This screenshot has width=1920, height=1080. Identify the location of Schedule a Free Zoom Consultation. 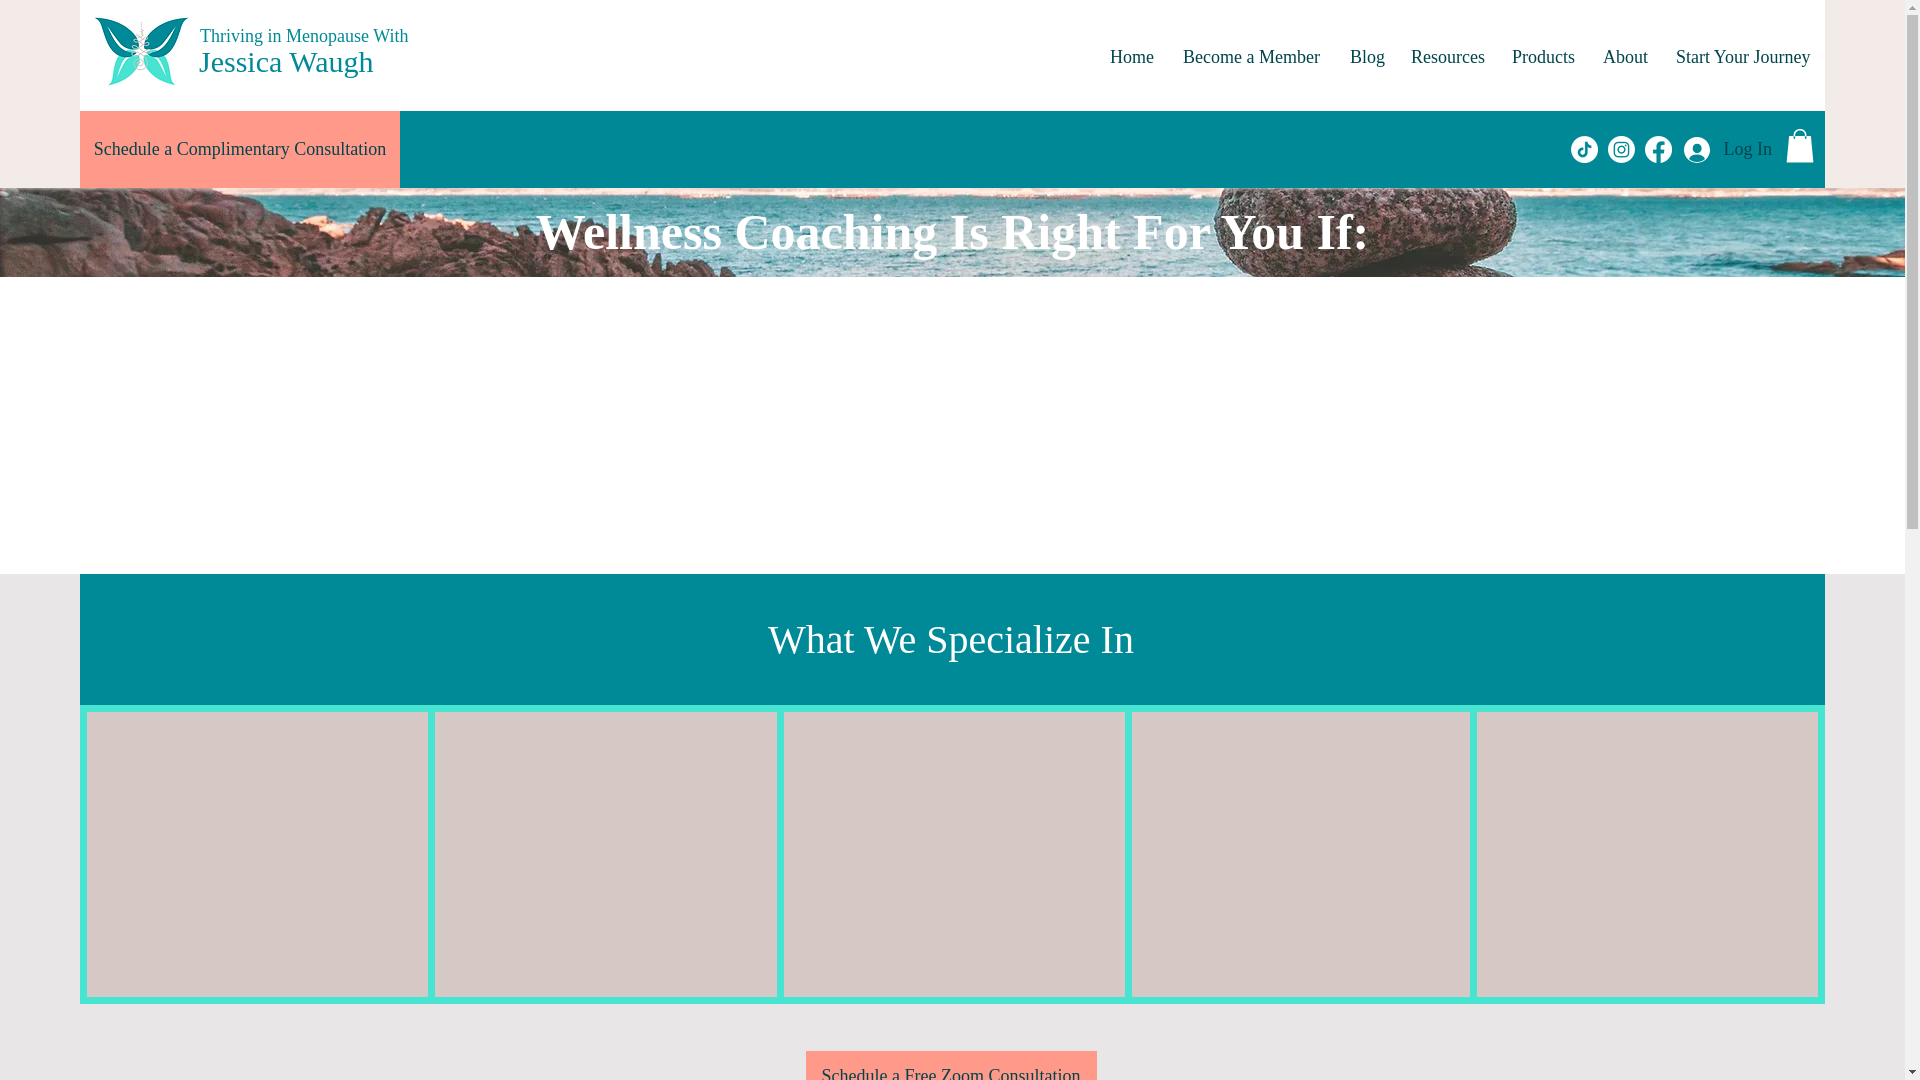
(951, 1065).